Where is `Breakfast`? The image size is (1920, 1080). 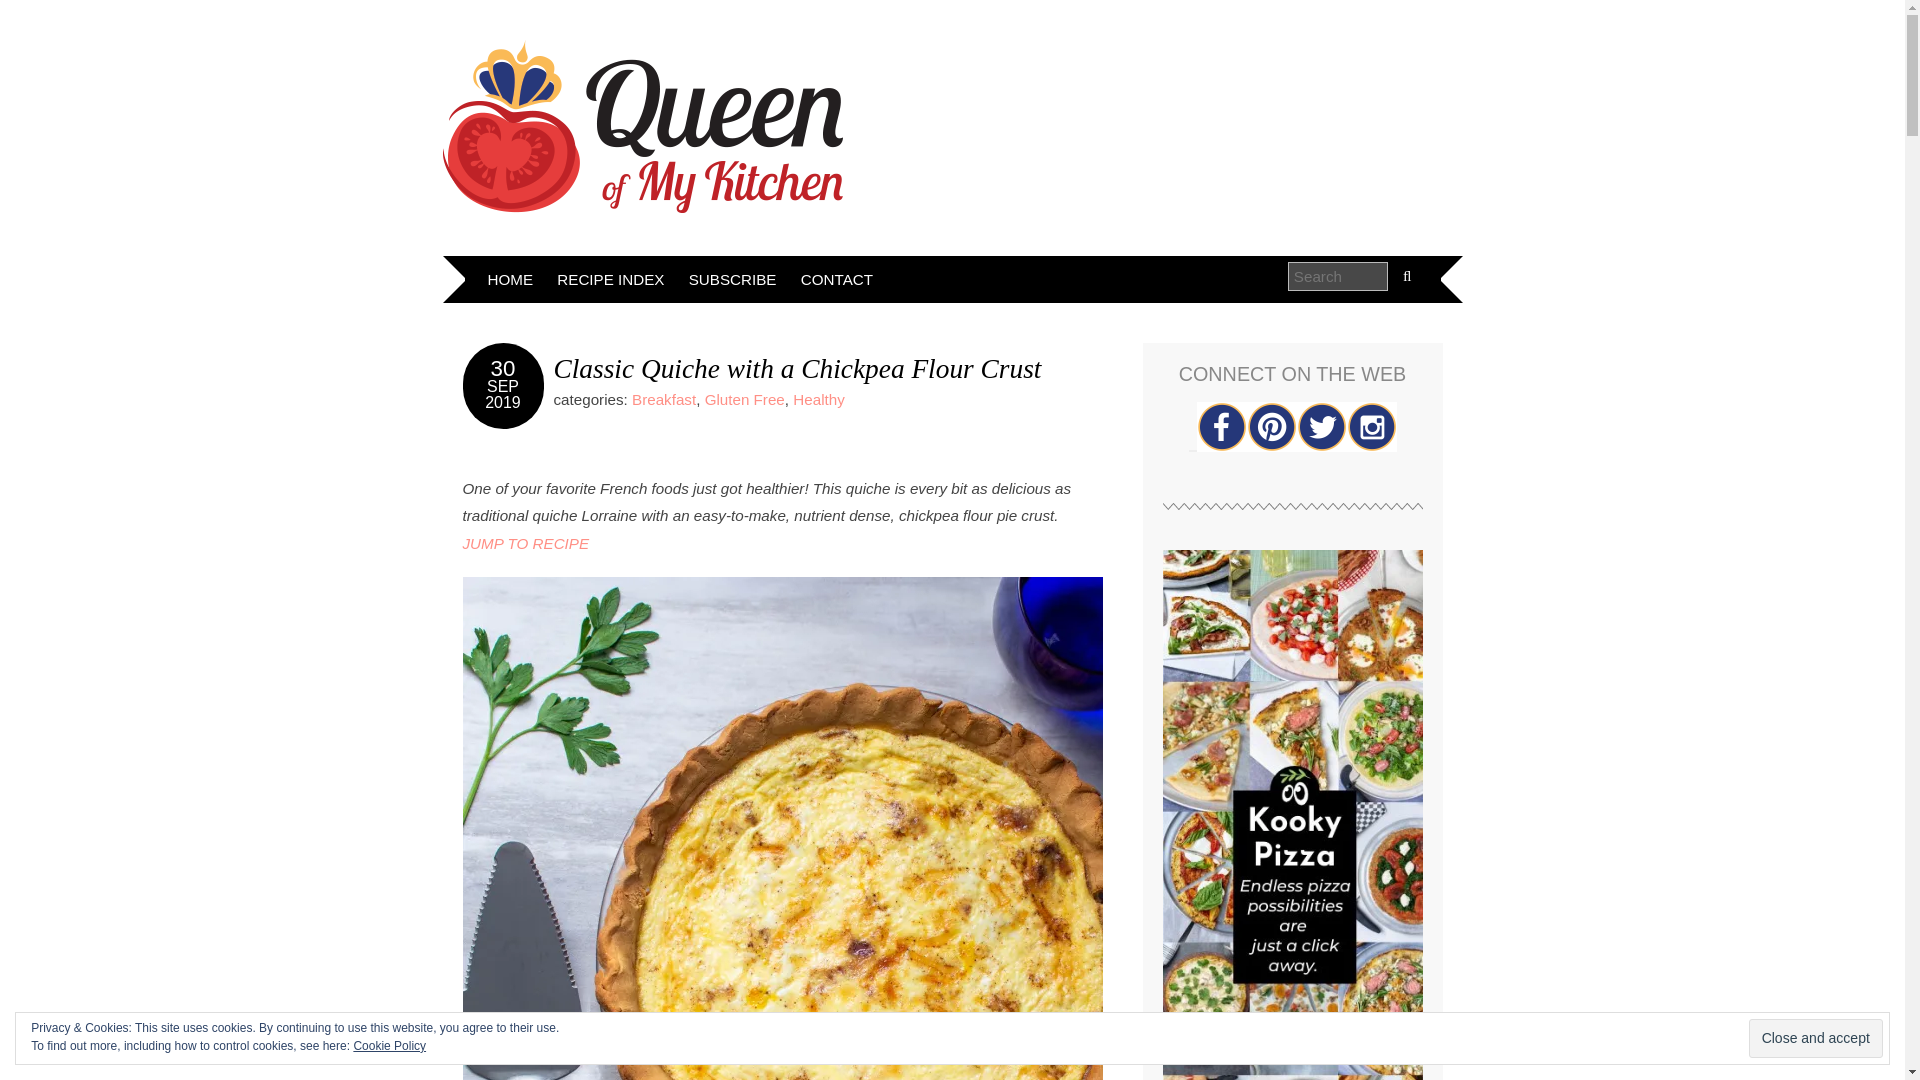
Breakfast is located at coordinates (663, 399).